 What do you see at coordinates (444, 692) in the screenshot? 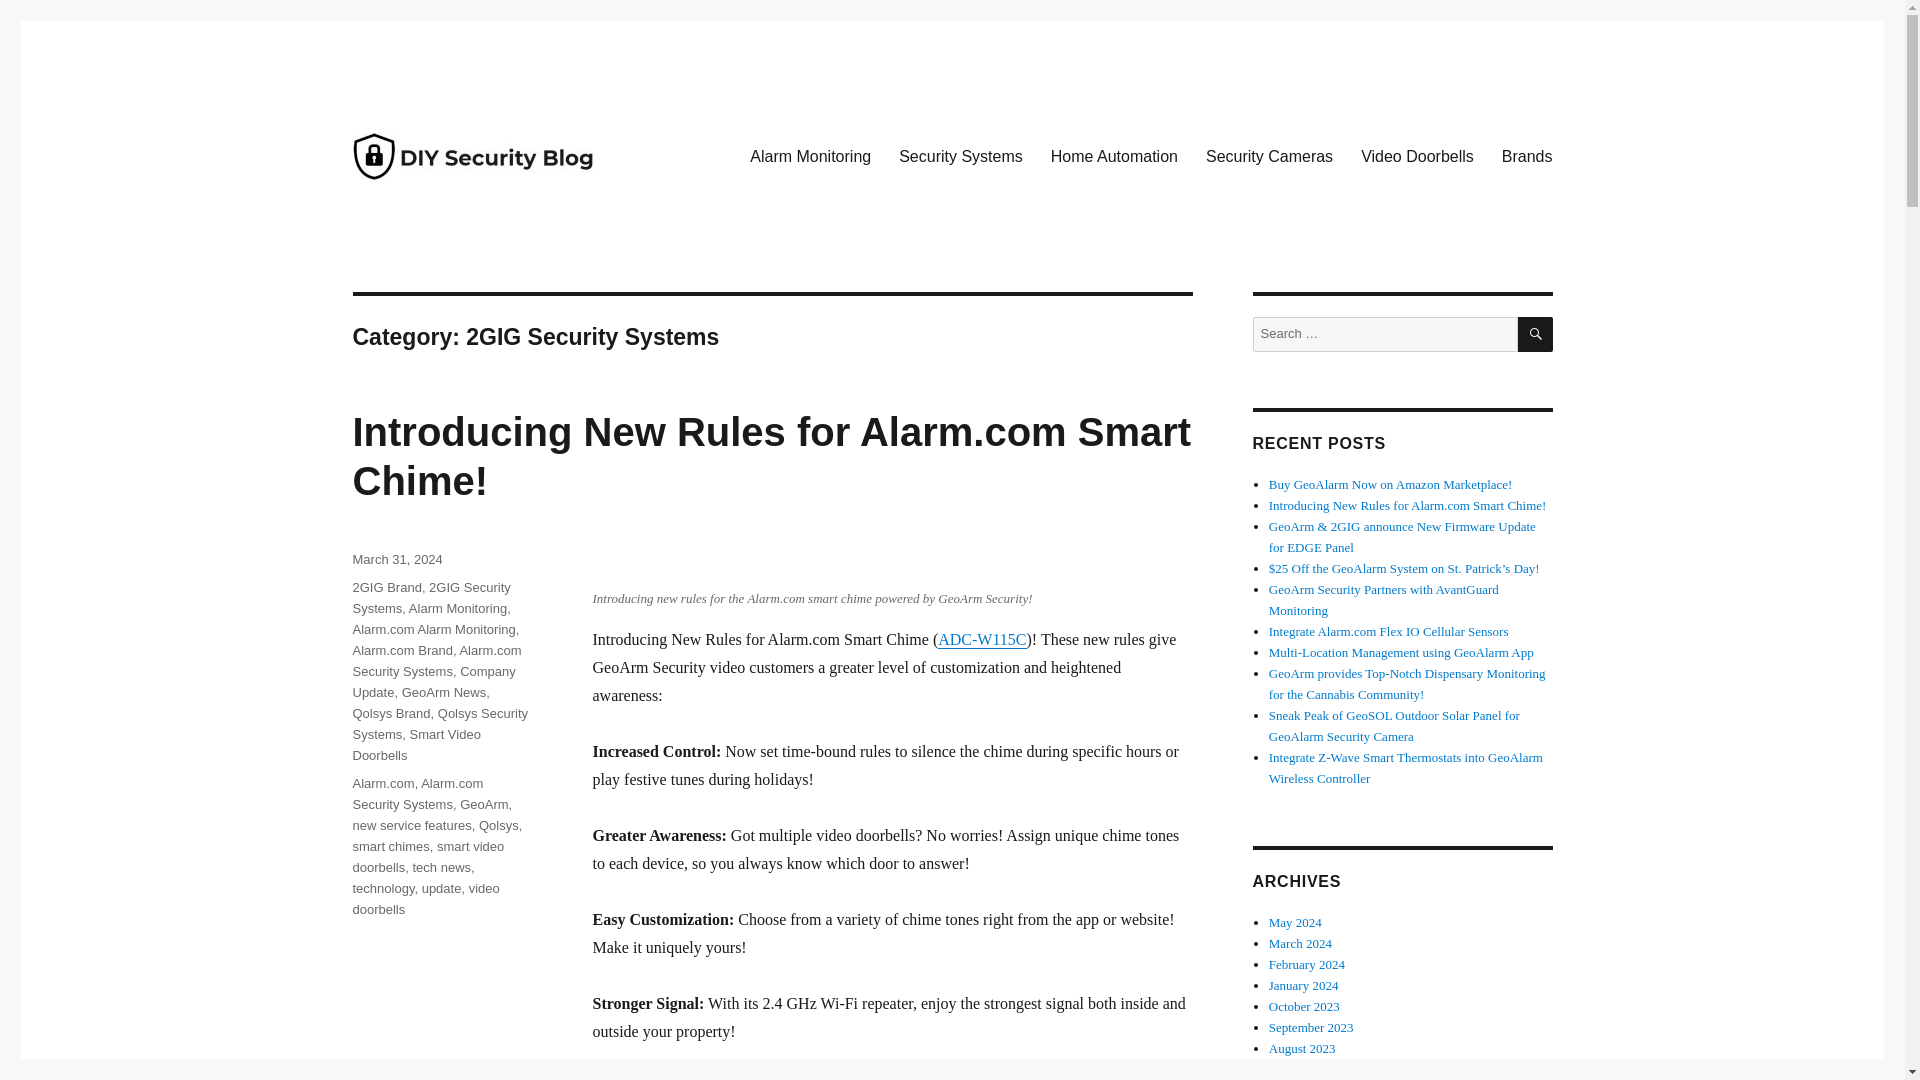
I see `GeoArm News` at bounding box center [444, 692].